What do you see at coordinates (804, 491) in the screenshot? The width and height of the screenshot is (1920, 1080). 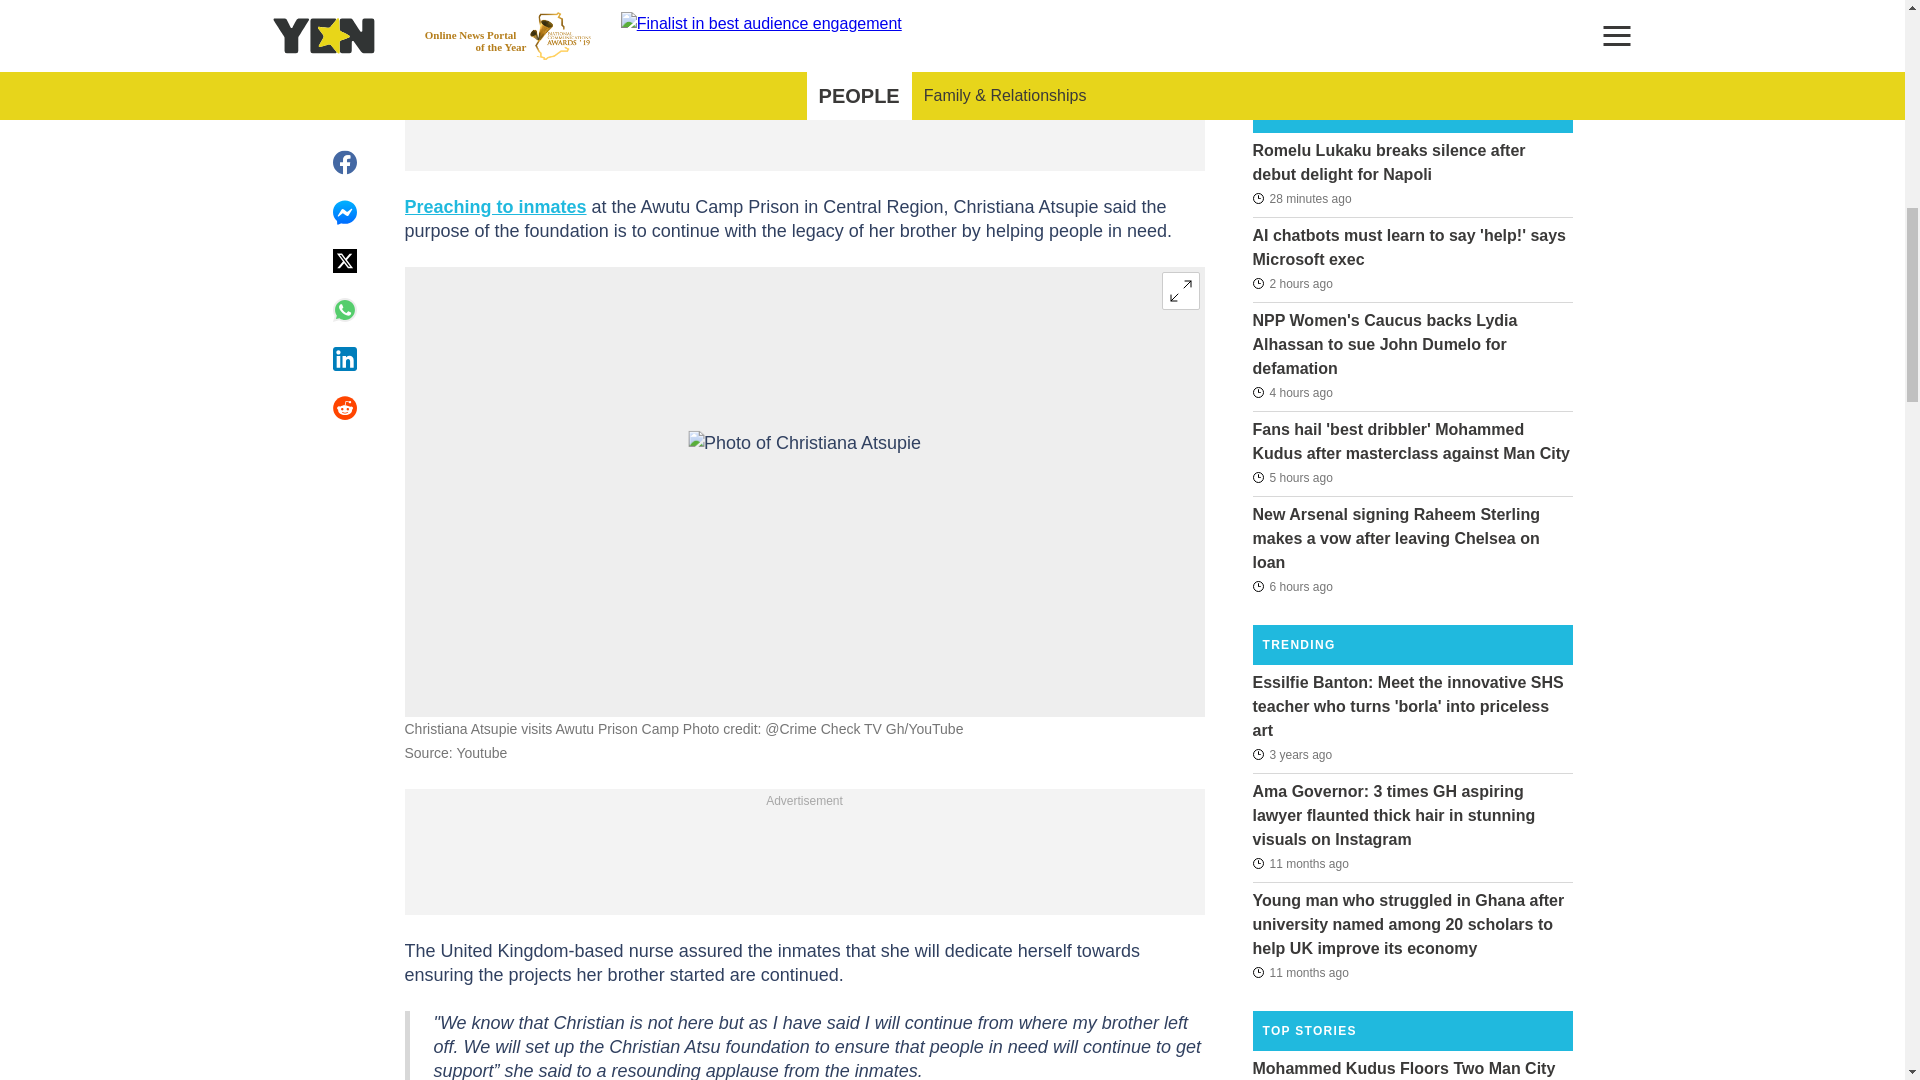 I see `Photo of Christiana Atsupie` at bounding box center [804, 491].